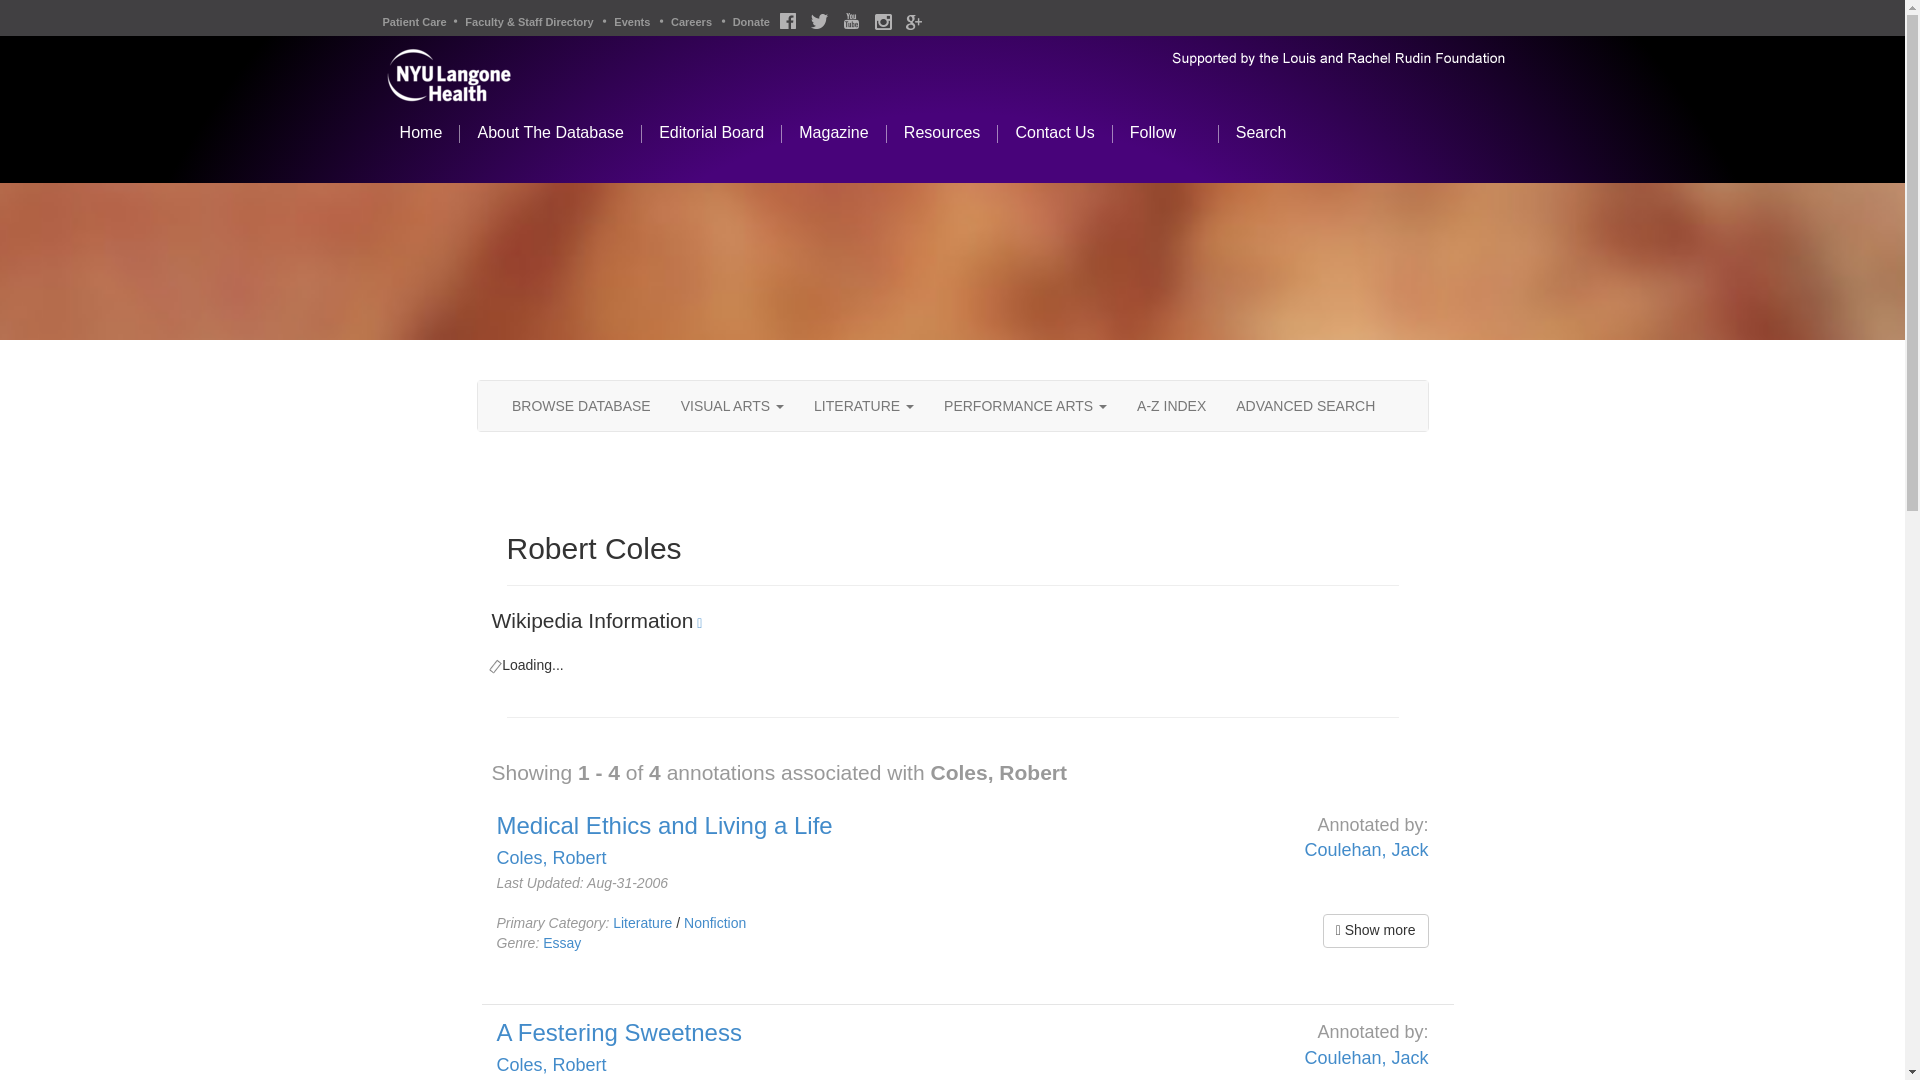 This screenshot has height=1080, width=1920. Describe the element at coordinates (732, 406) in the screenshot. I see `VISUAL ARTS` at that location.